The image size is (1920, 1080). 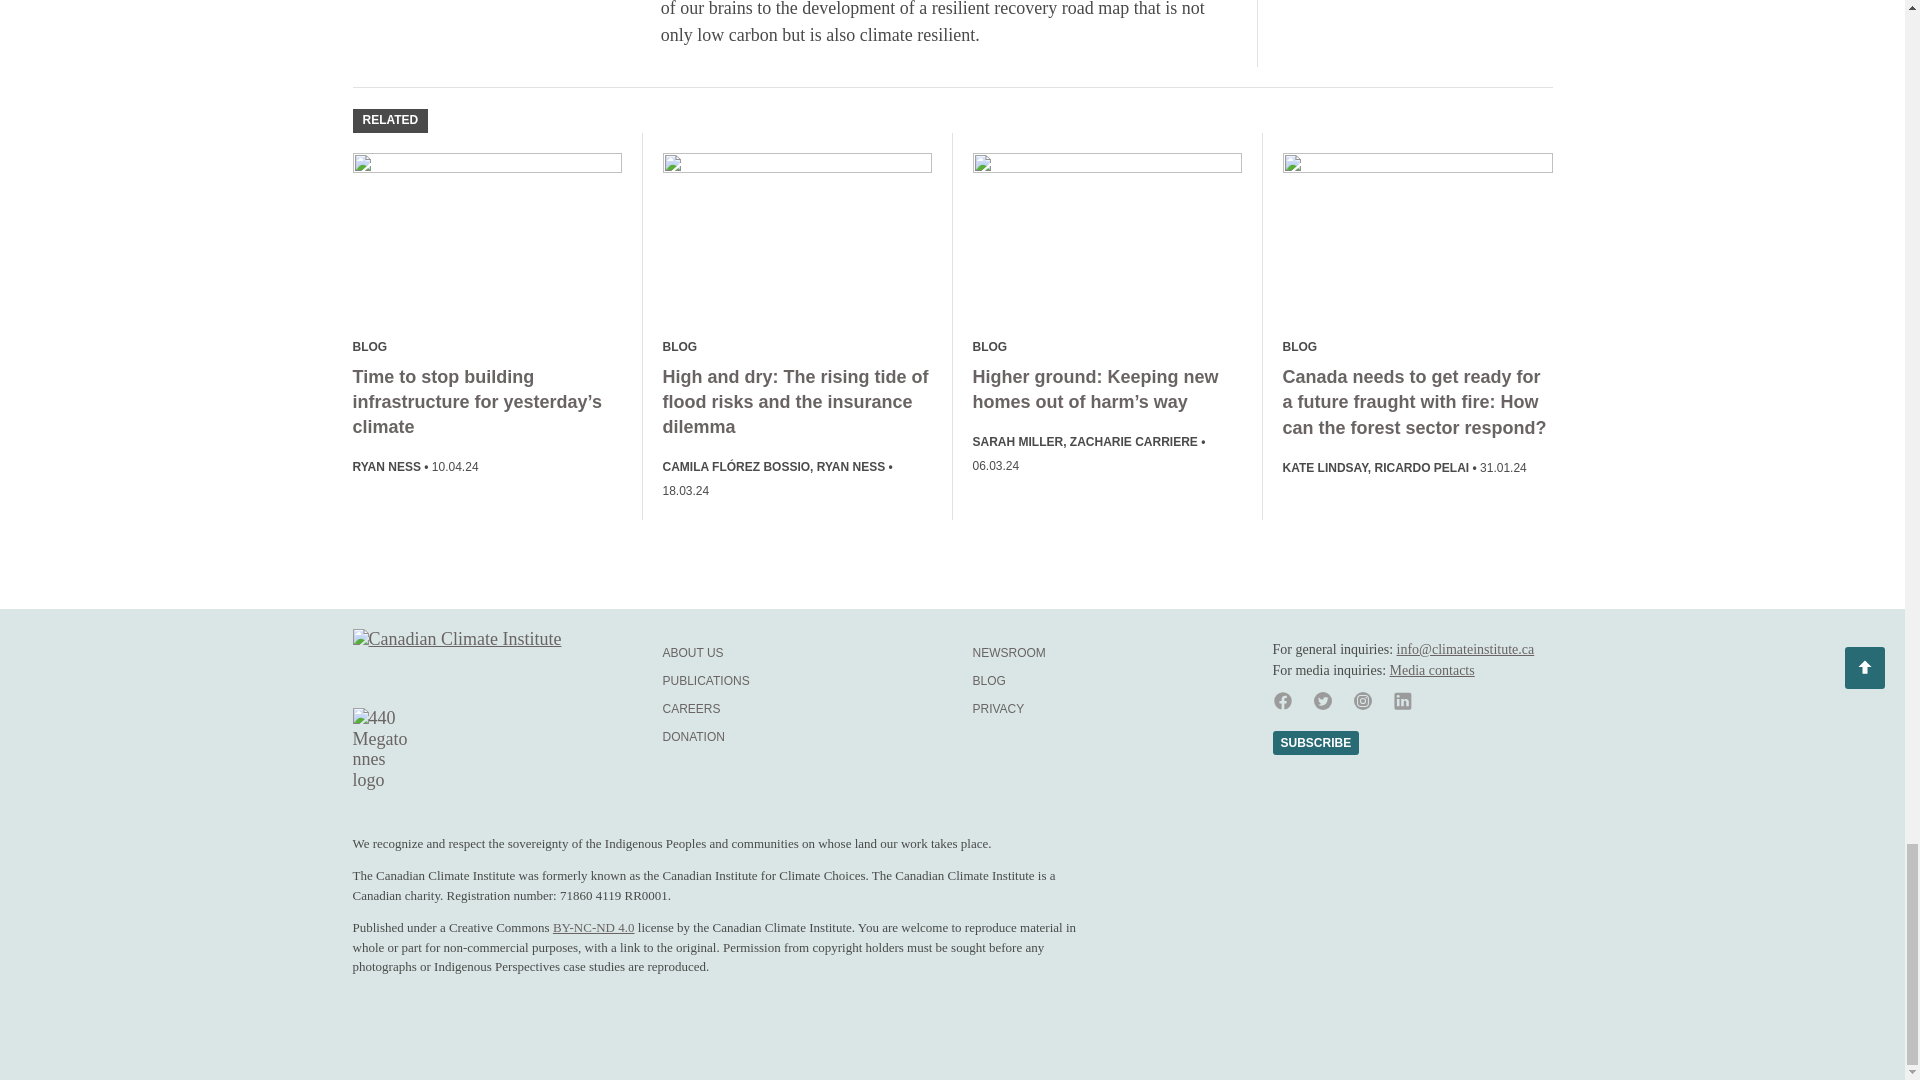 I want to click on LinkedIn, so click(x=1402, y=701).